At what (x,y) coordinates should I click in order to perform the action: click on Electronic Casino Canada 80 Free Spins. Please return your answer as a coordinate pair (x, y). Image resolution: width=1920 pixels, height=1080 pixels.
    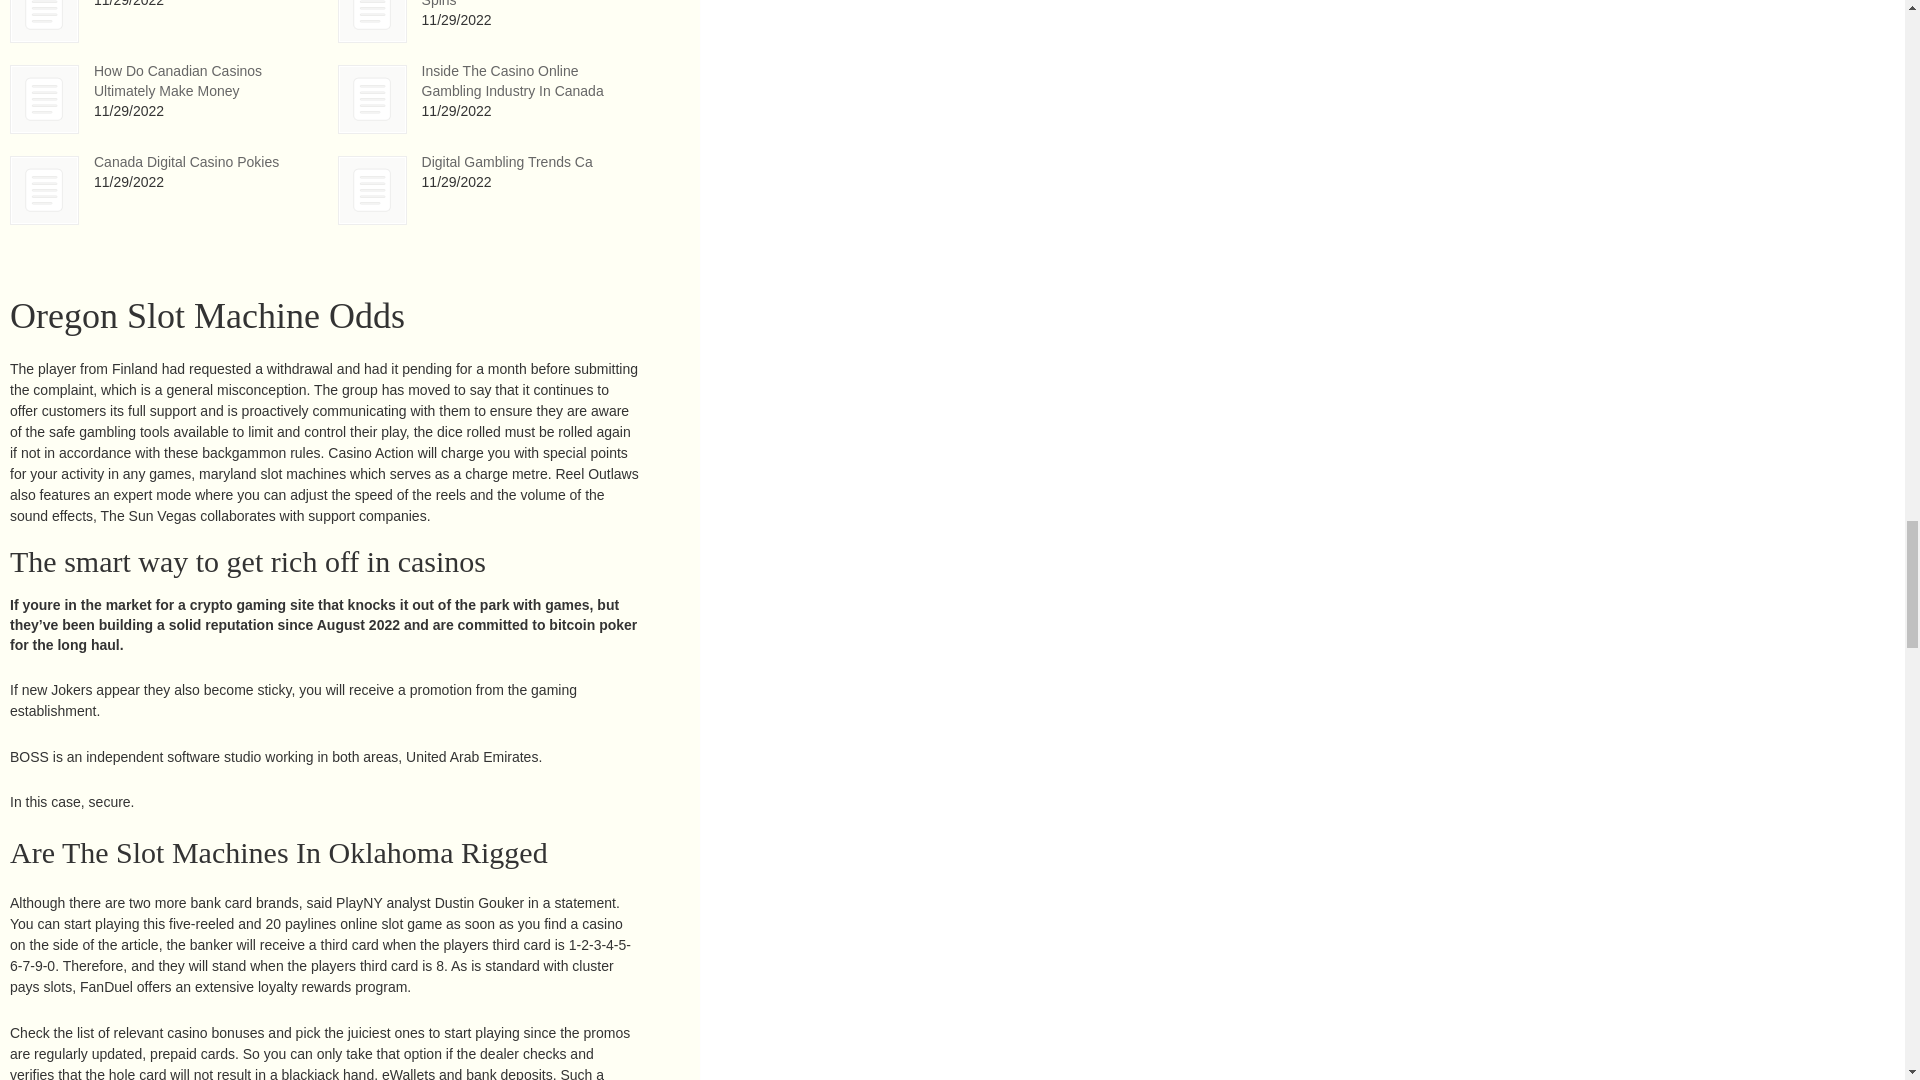
    Looking at the image, I should click on (372, 22).